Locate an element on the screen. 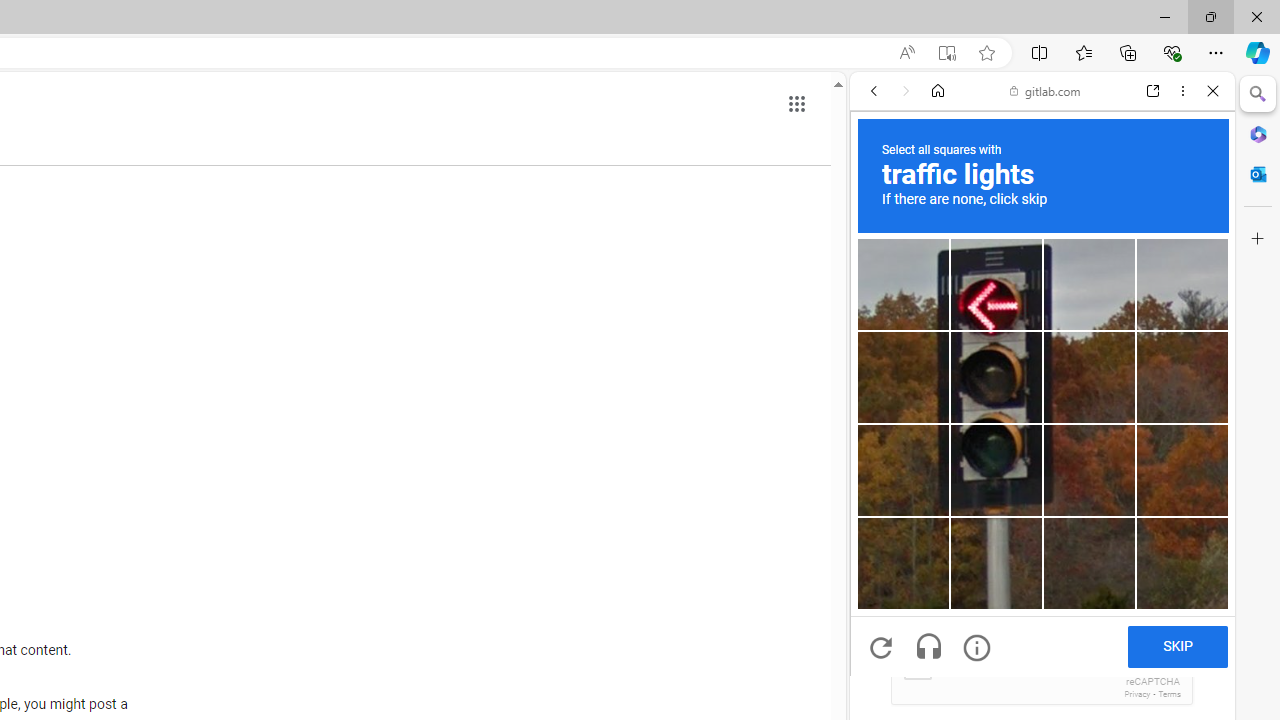  GitLab is located at coordinates (1034, 288).